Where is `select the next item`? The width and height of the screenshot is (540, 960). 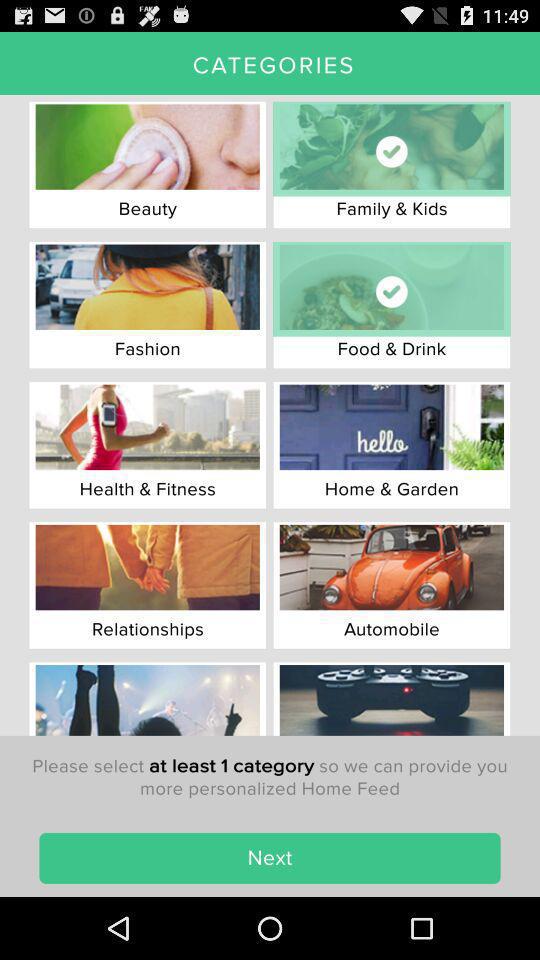
select the next item is located at coordinates (270, 858).